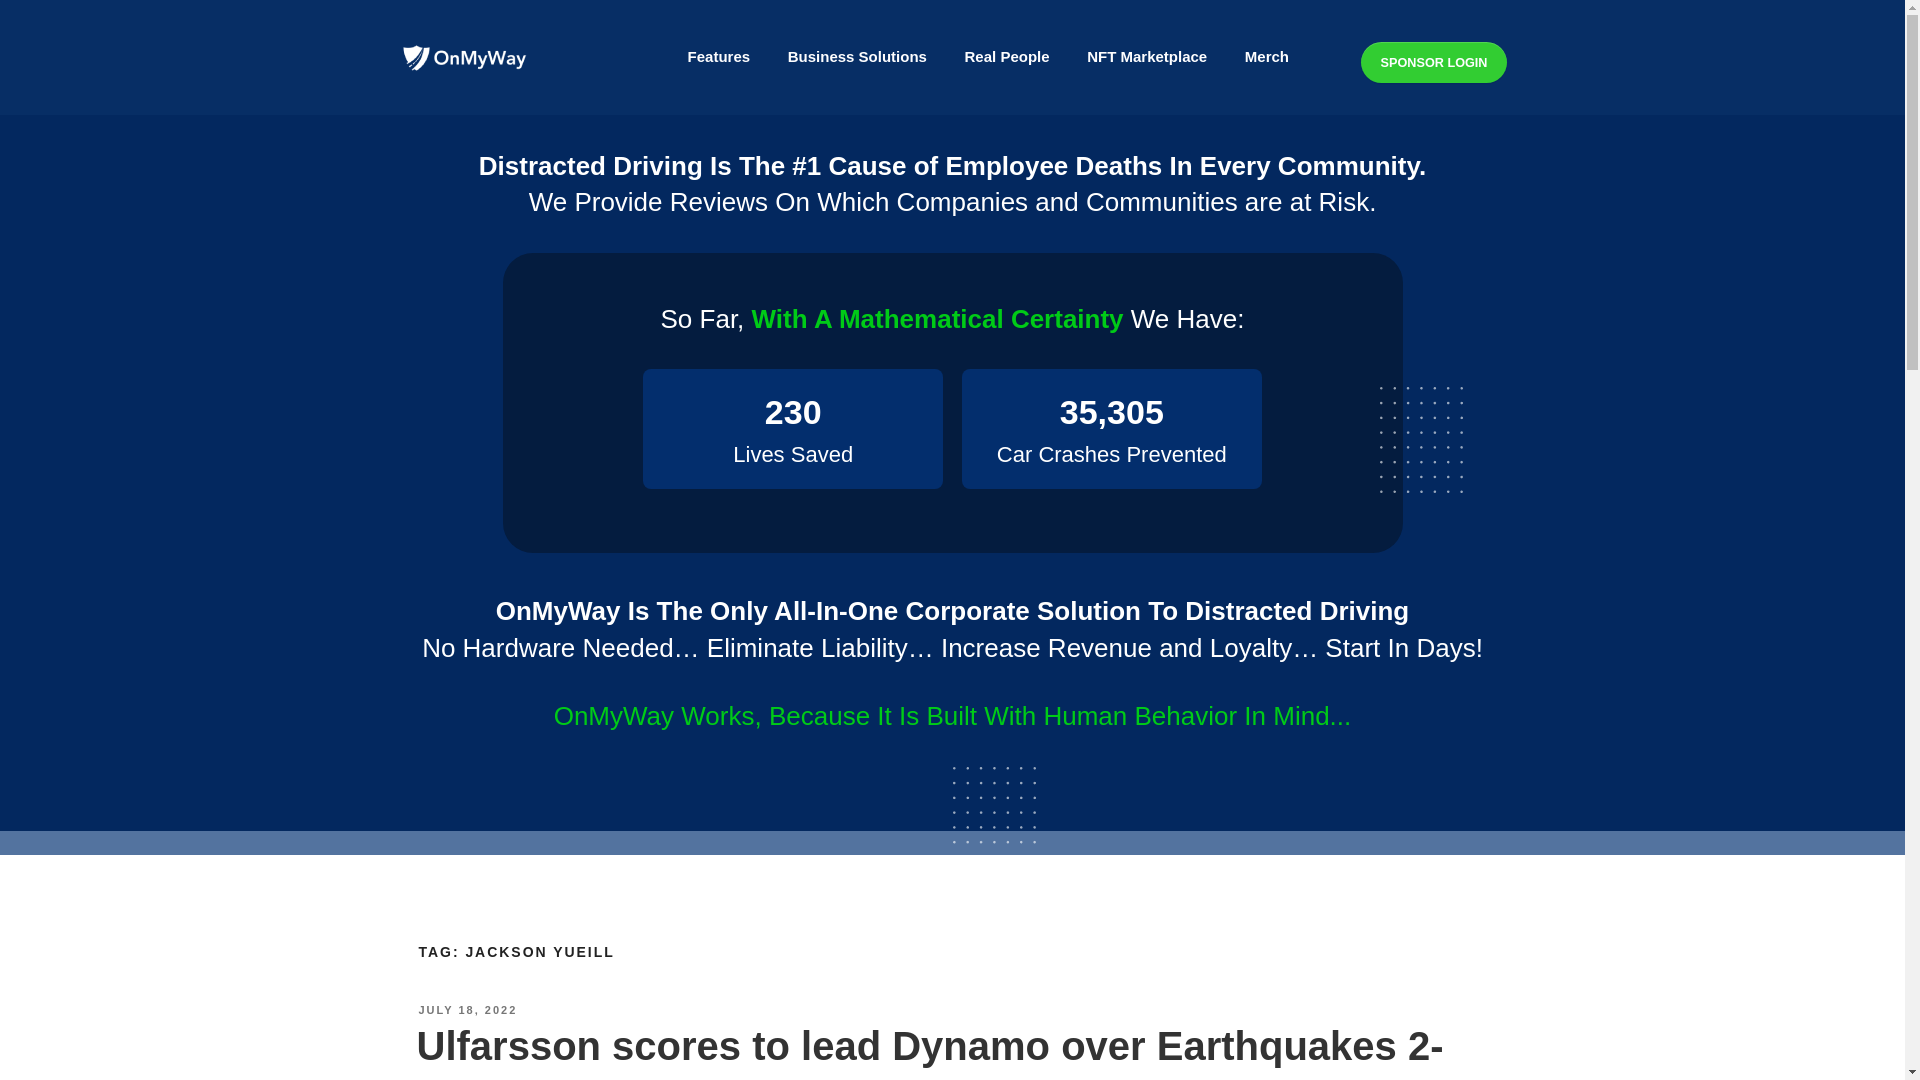 The height and width of the screenshot is (1080, 1920). I want to click on JULY 18, 2022, so click(467, 1010).